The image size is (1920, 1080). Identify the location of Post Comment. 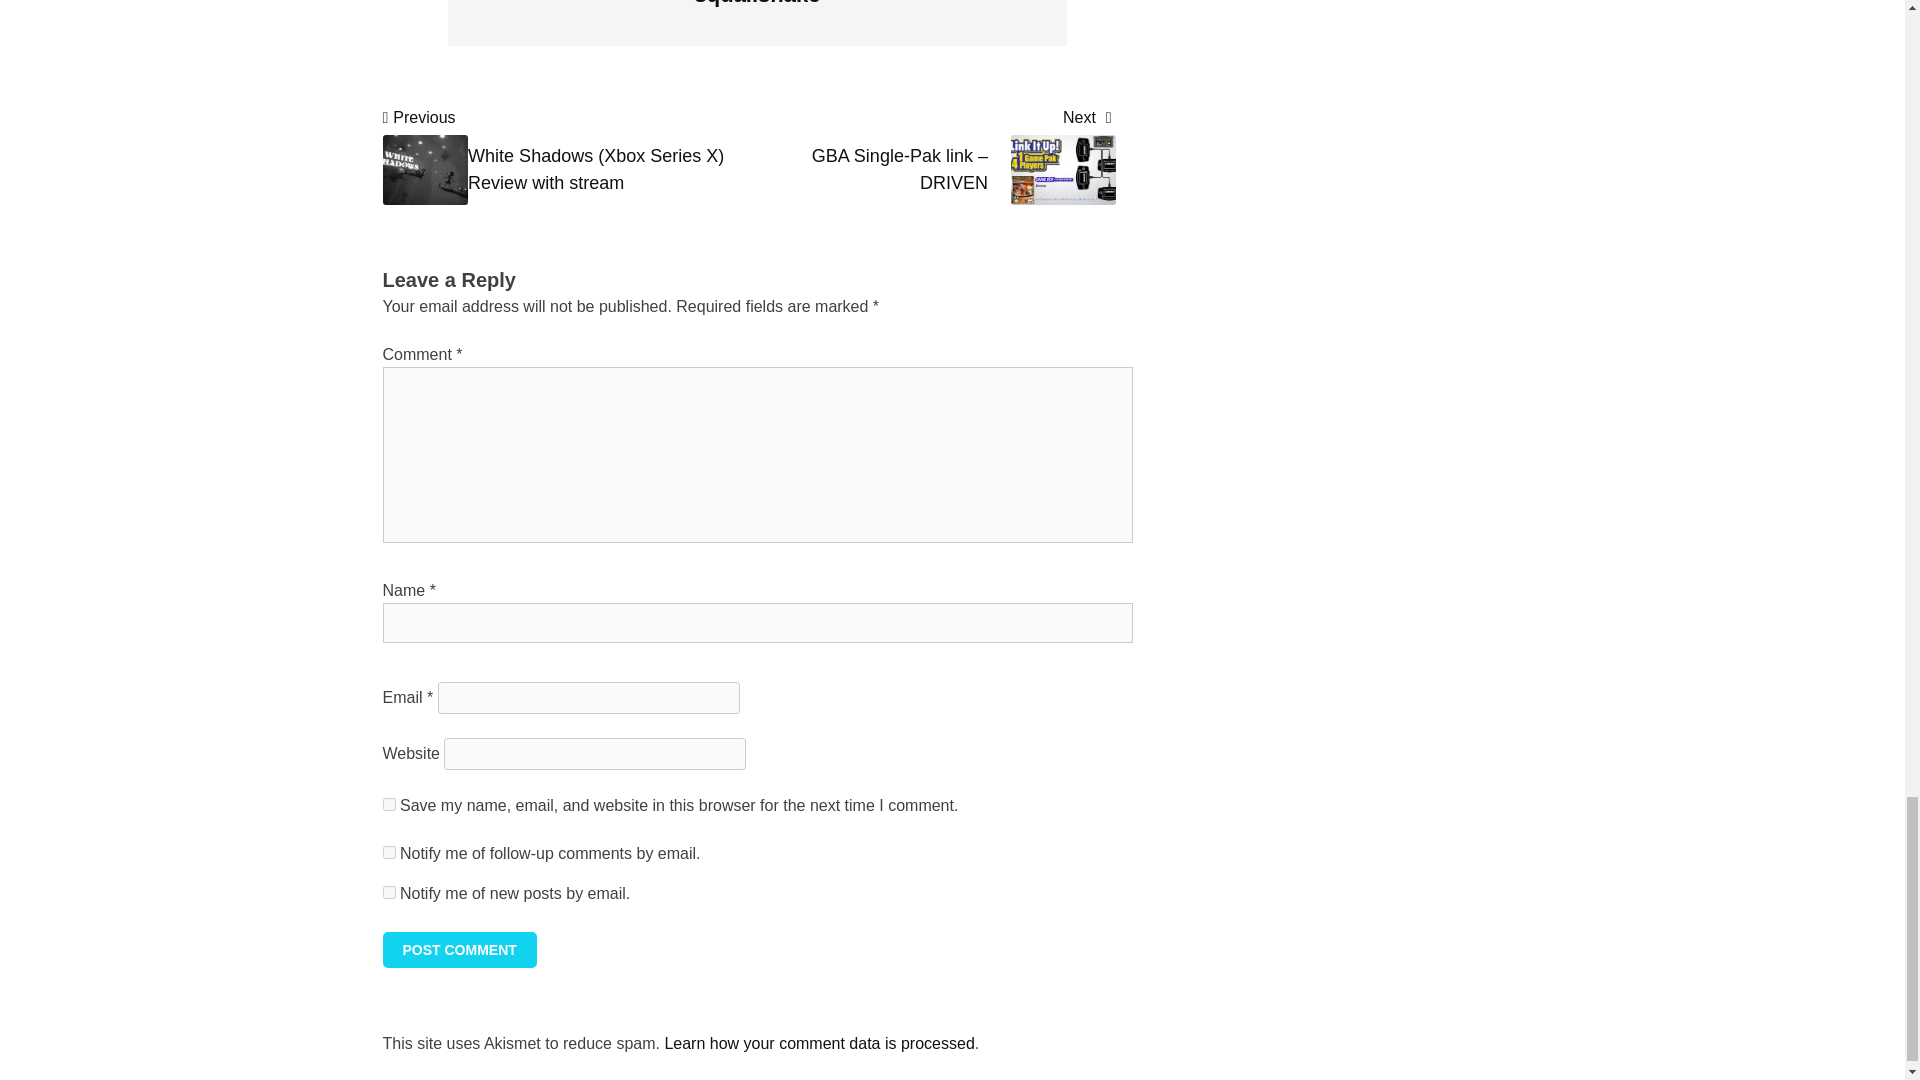
(458, 950).